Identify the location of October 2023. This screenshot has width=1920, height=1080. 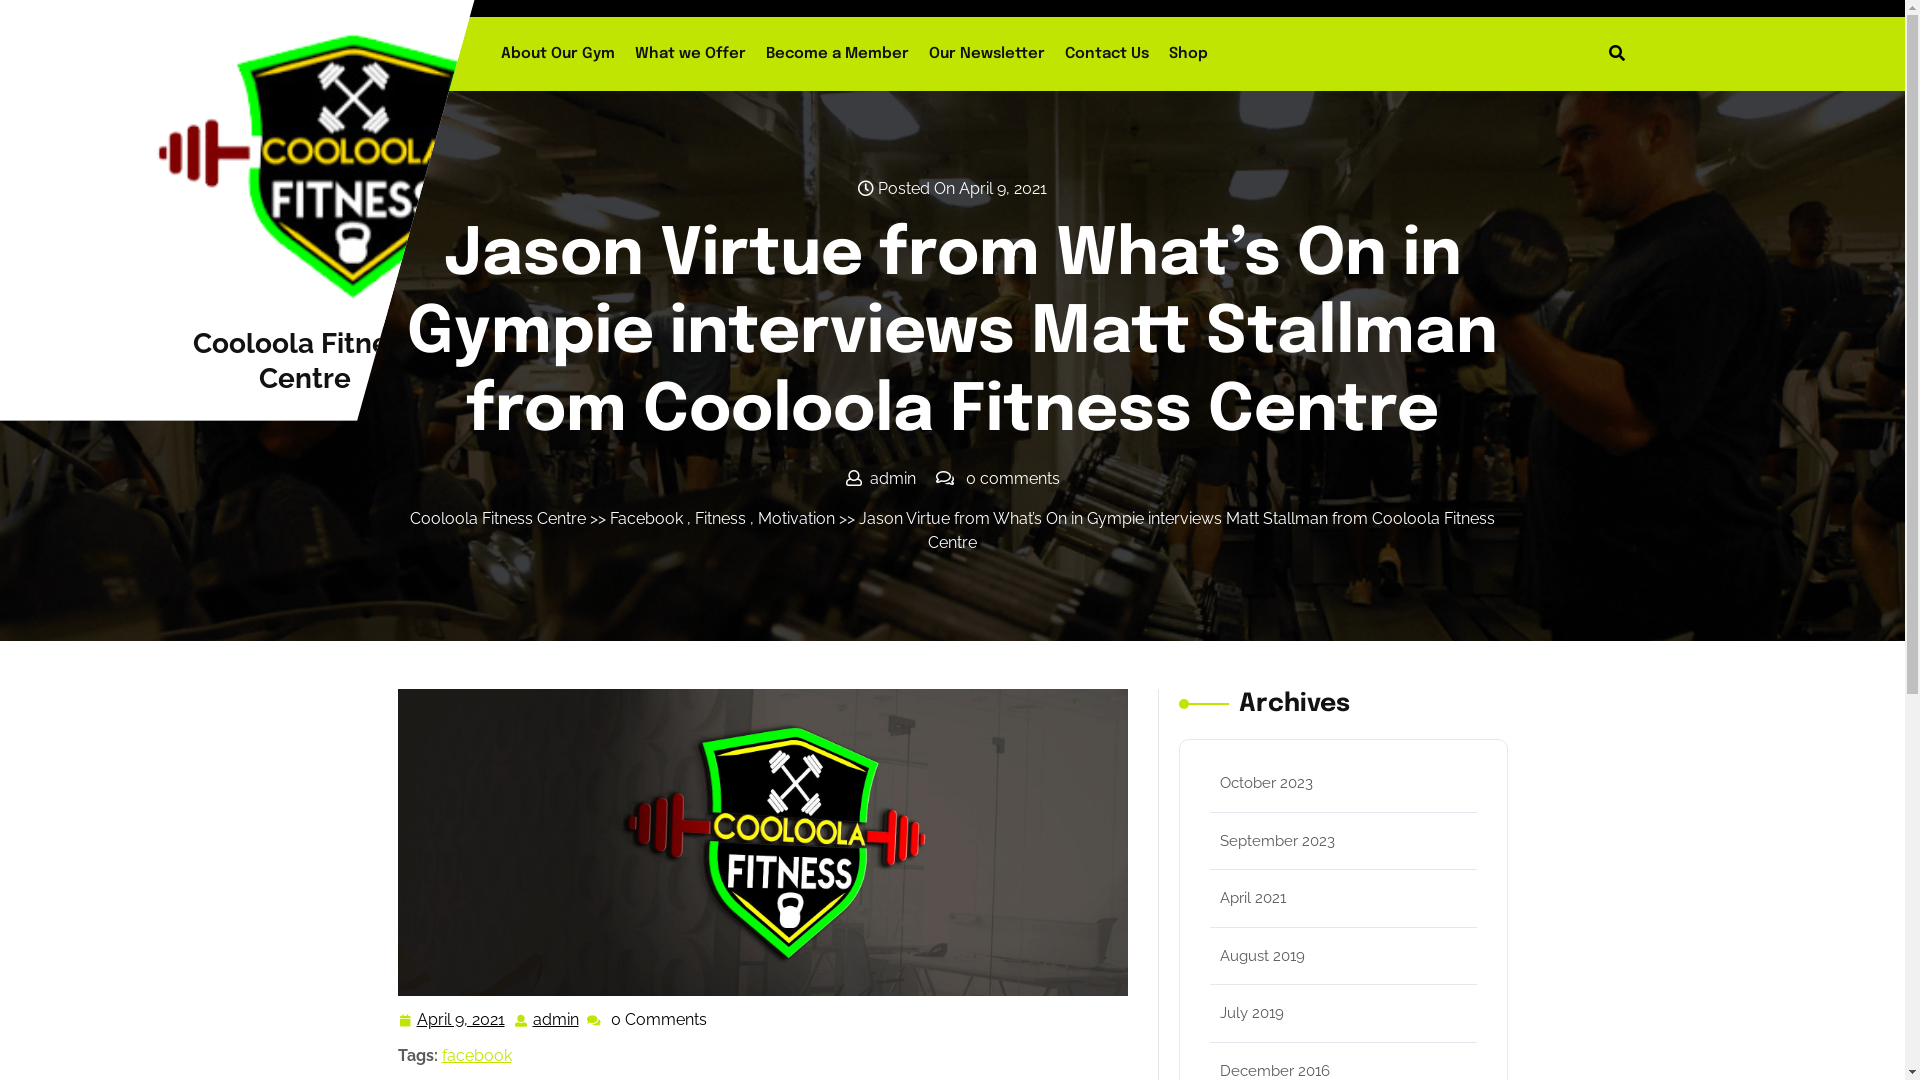
(1266, 783).